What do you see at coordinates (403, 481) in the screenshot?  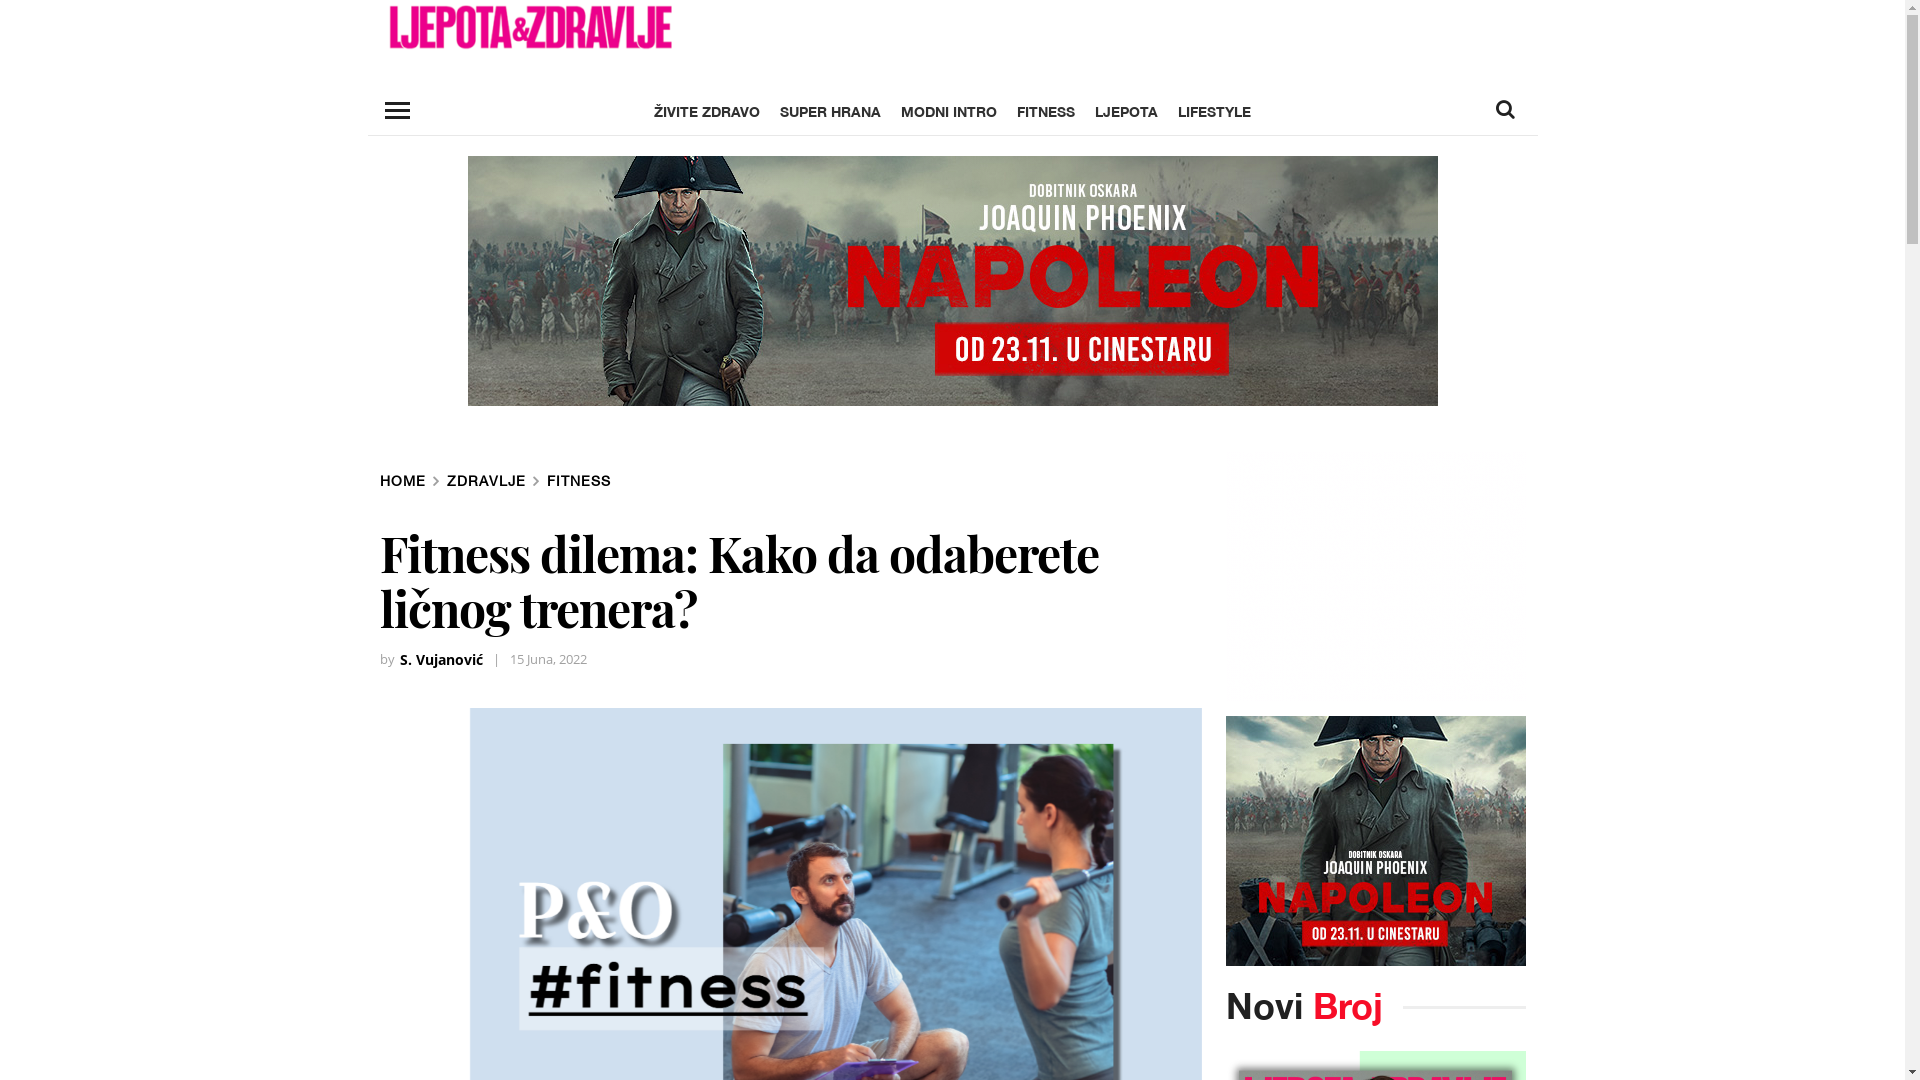 I see `HOME` at bounding box center [403, 481].